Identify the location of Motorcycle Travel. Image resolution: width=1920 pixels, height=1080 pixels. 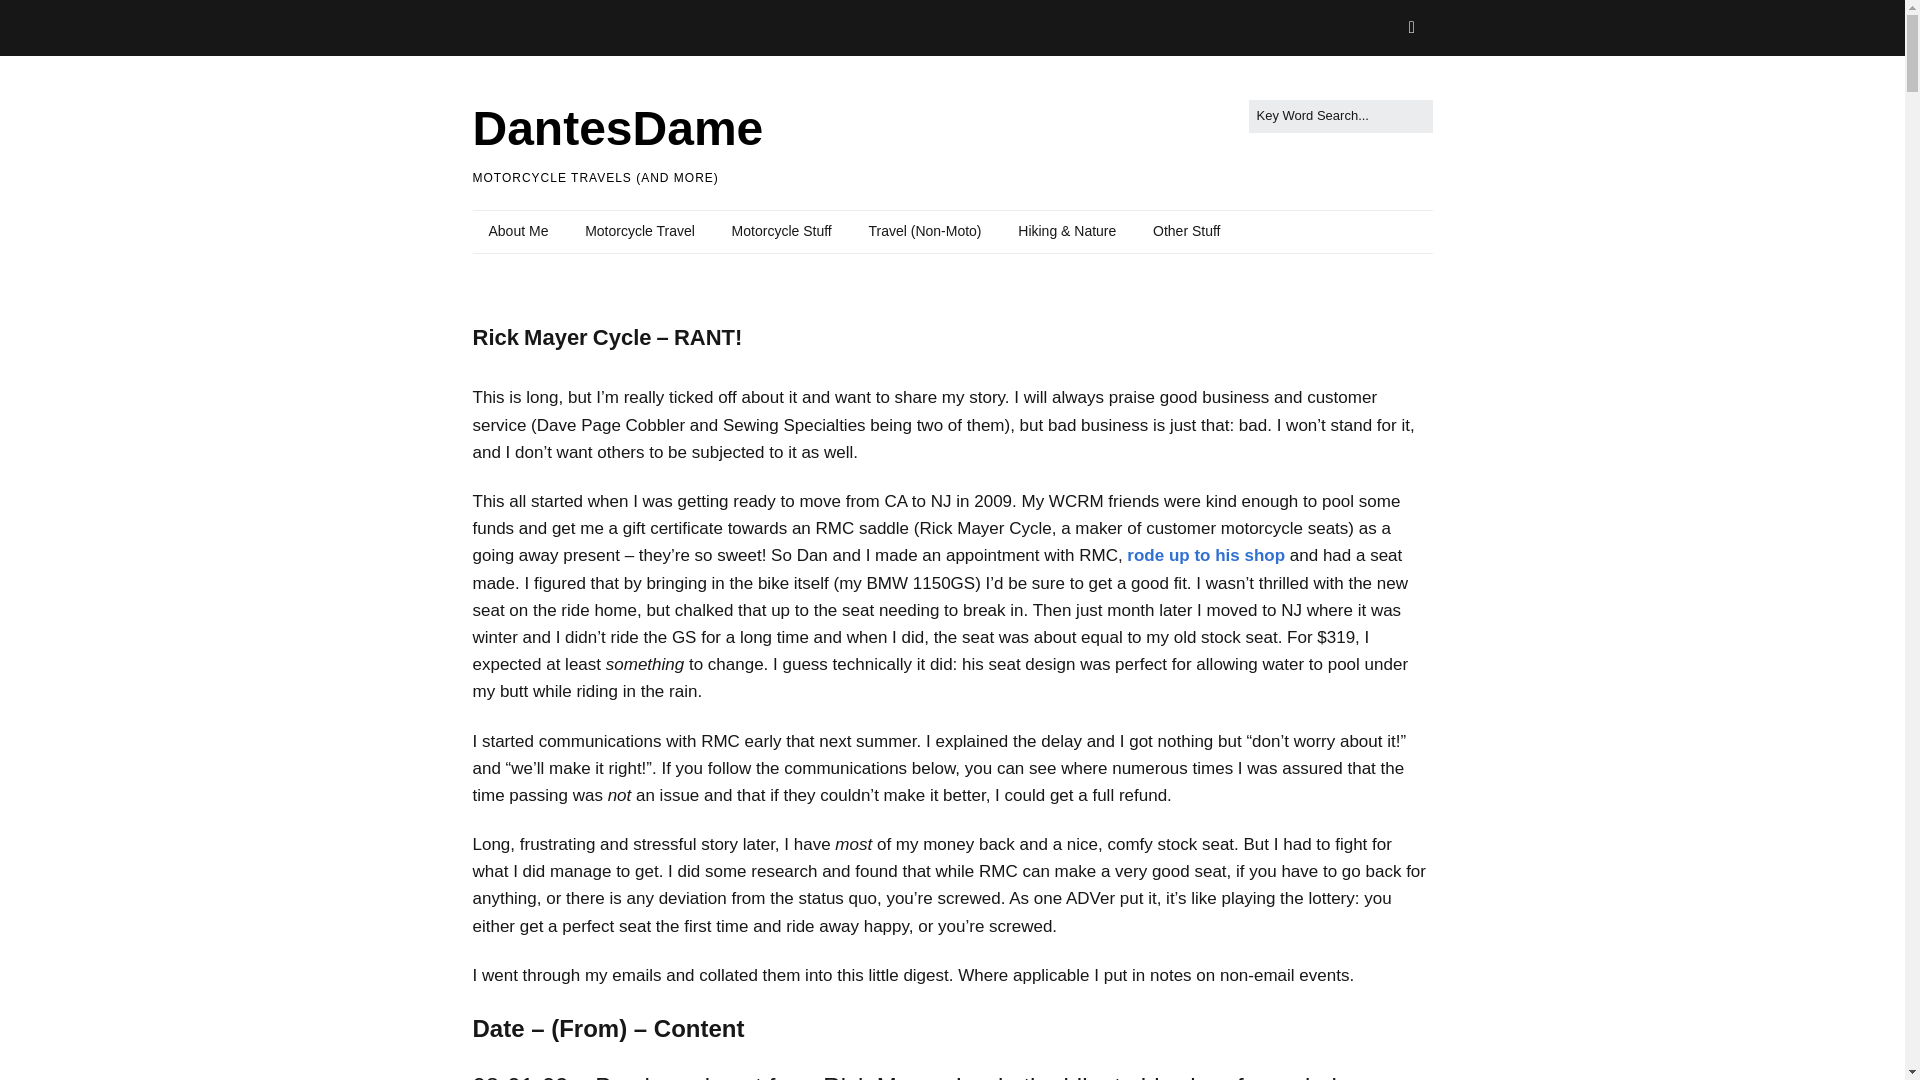
(639, 231).